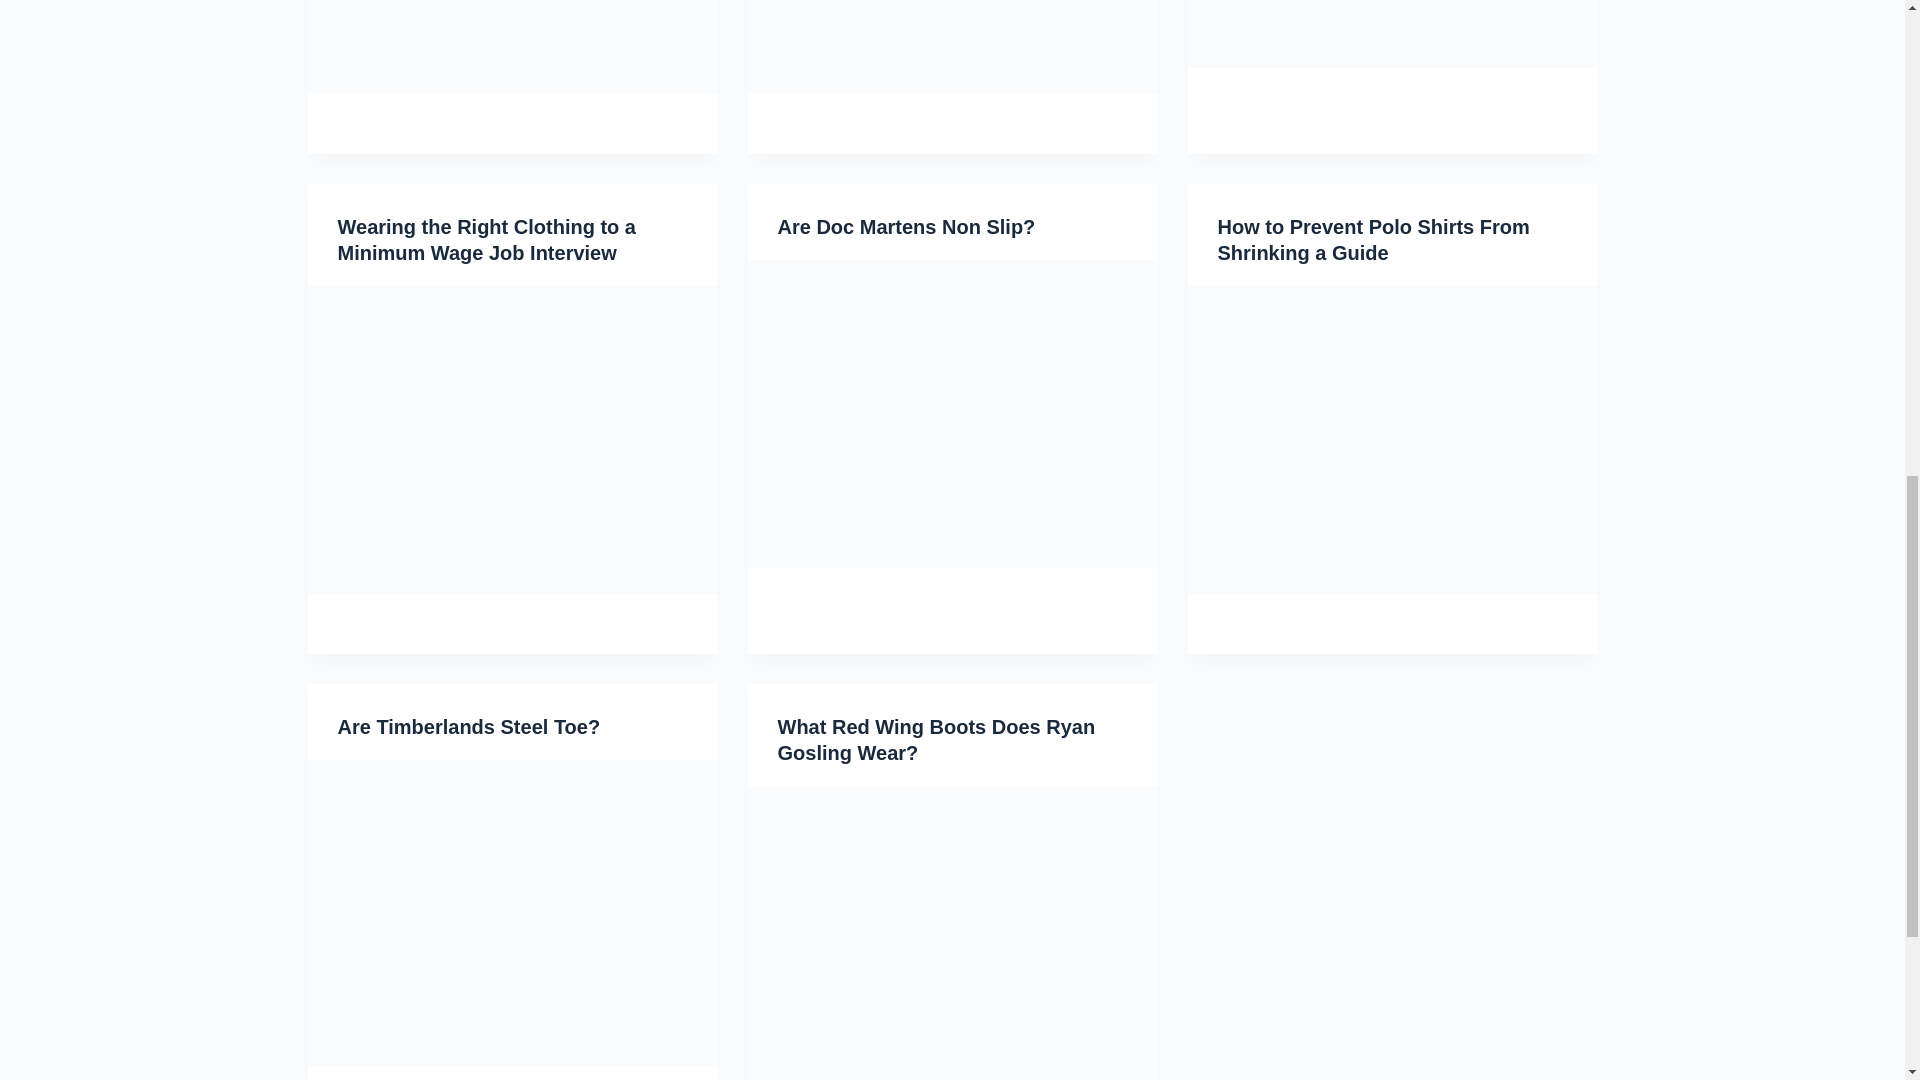 The width and height of the screenshot is (1920, 1080). I want to click on Wearing the Right Clothing to a Minimum Wage Job Interview, so click(487, 240).